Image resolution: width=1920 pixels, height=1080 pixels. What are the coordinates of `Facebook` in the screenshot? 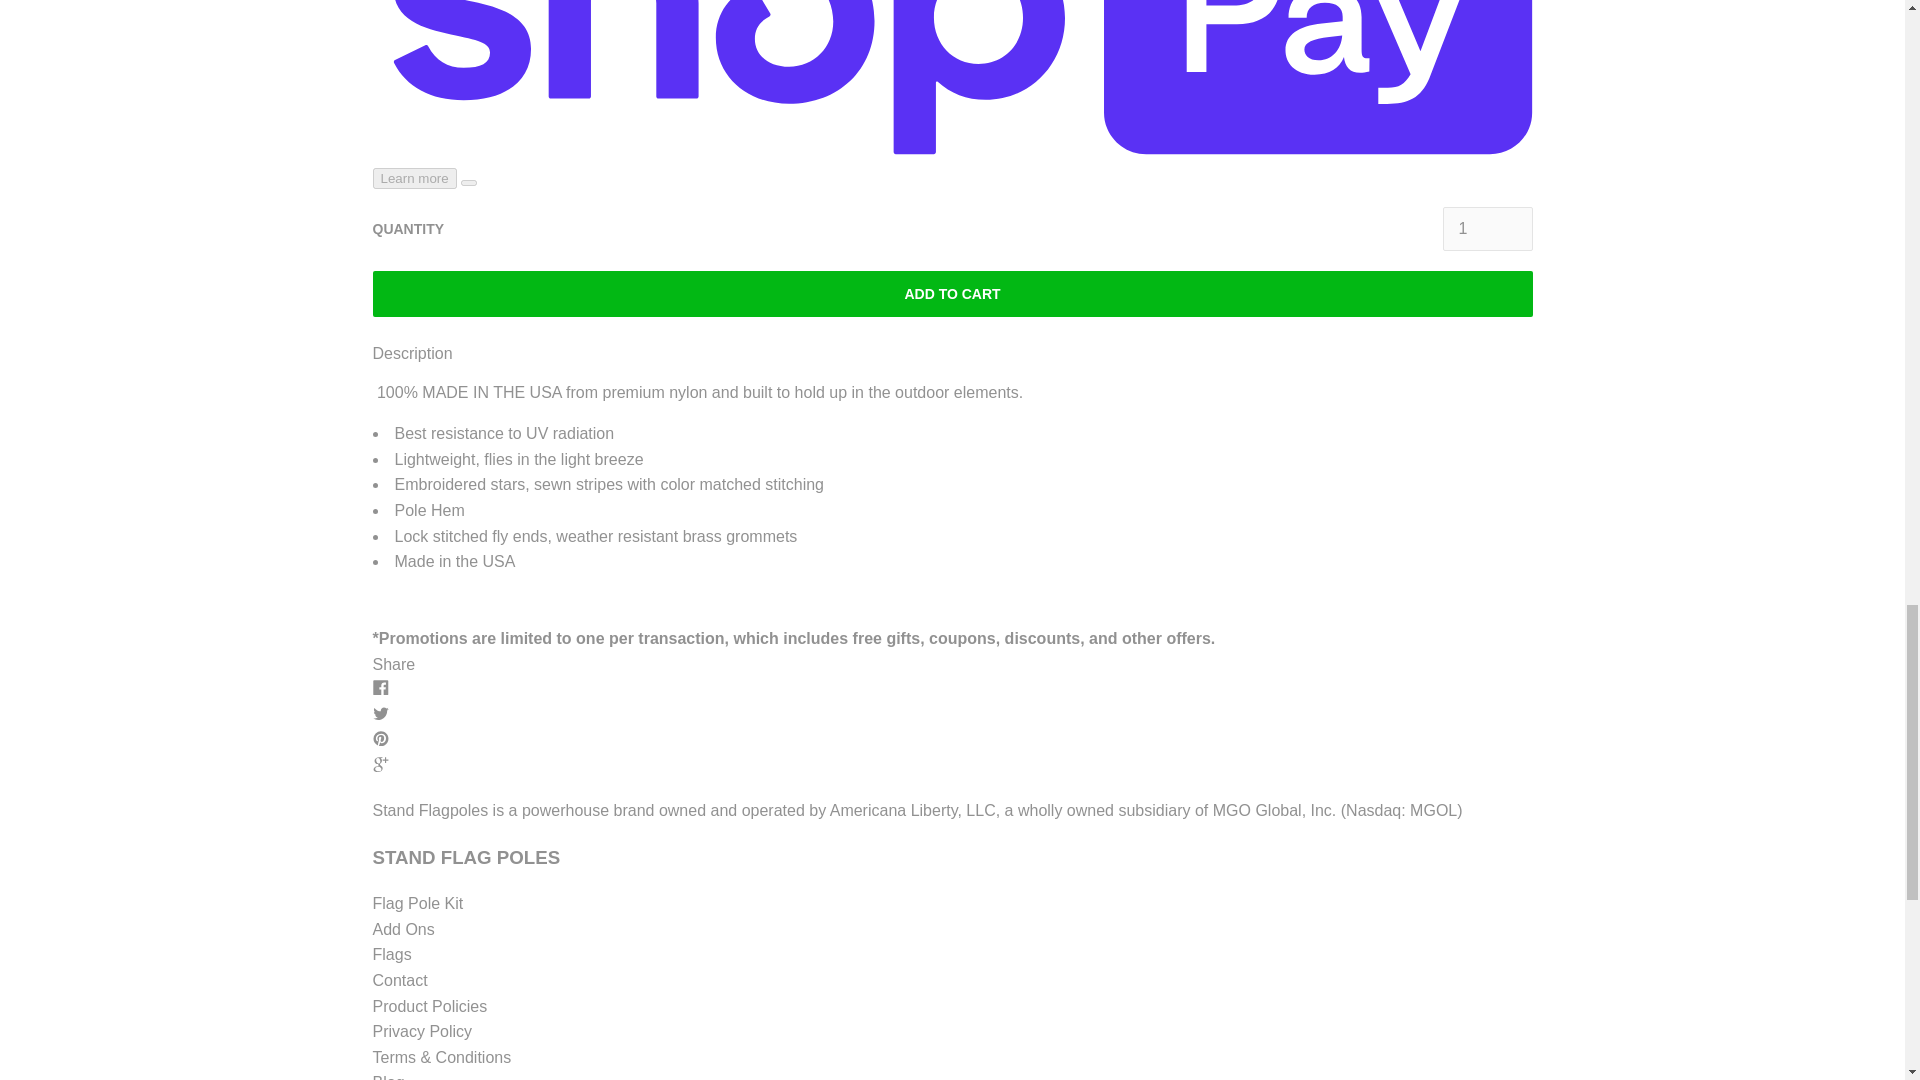 It's located at (380, 687).